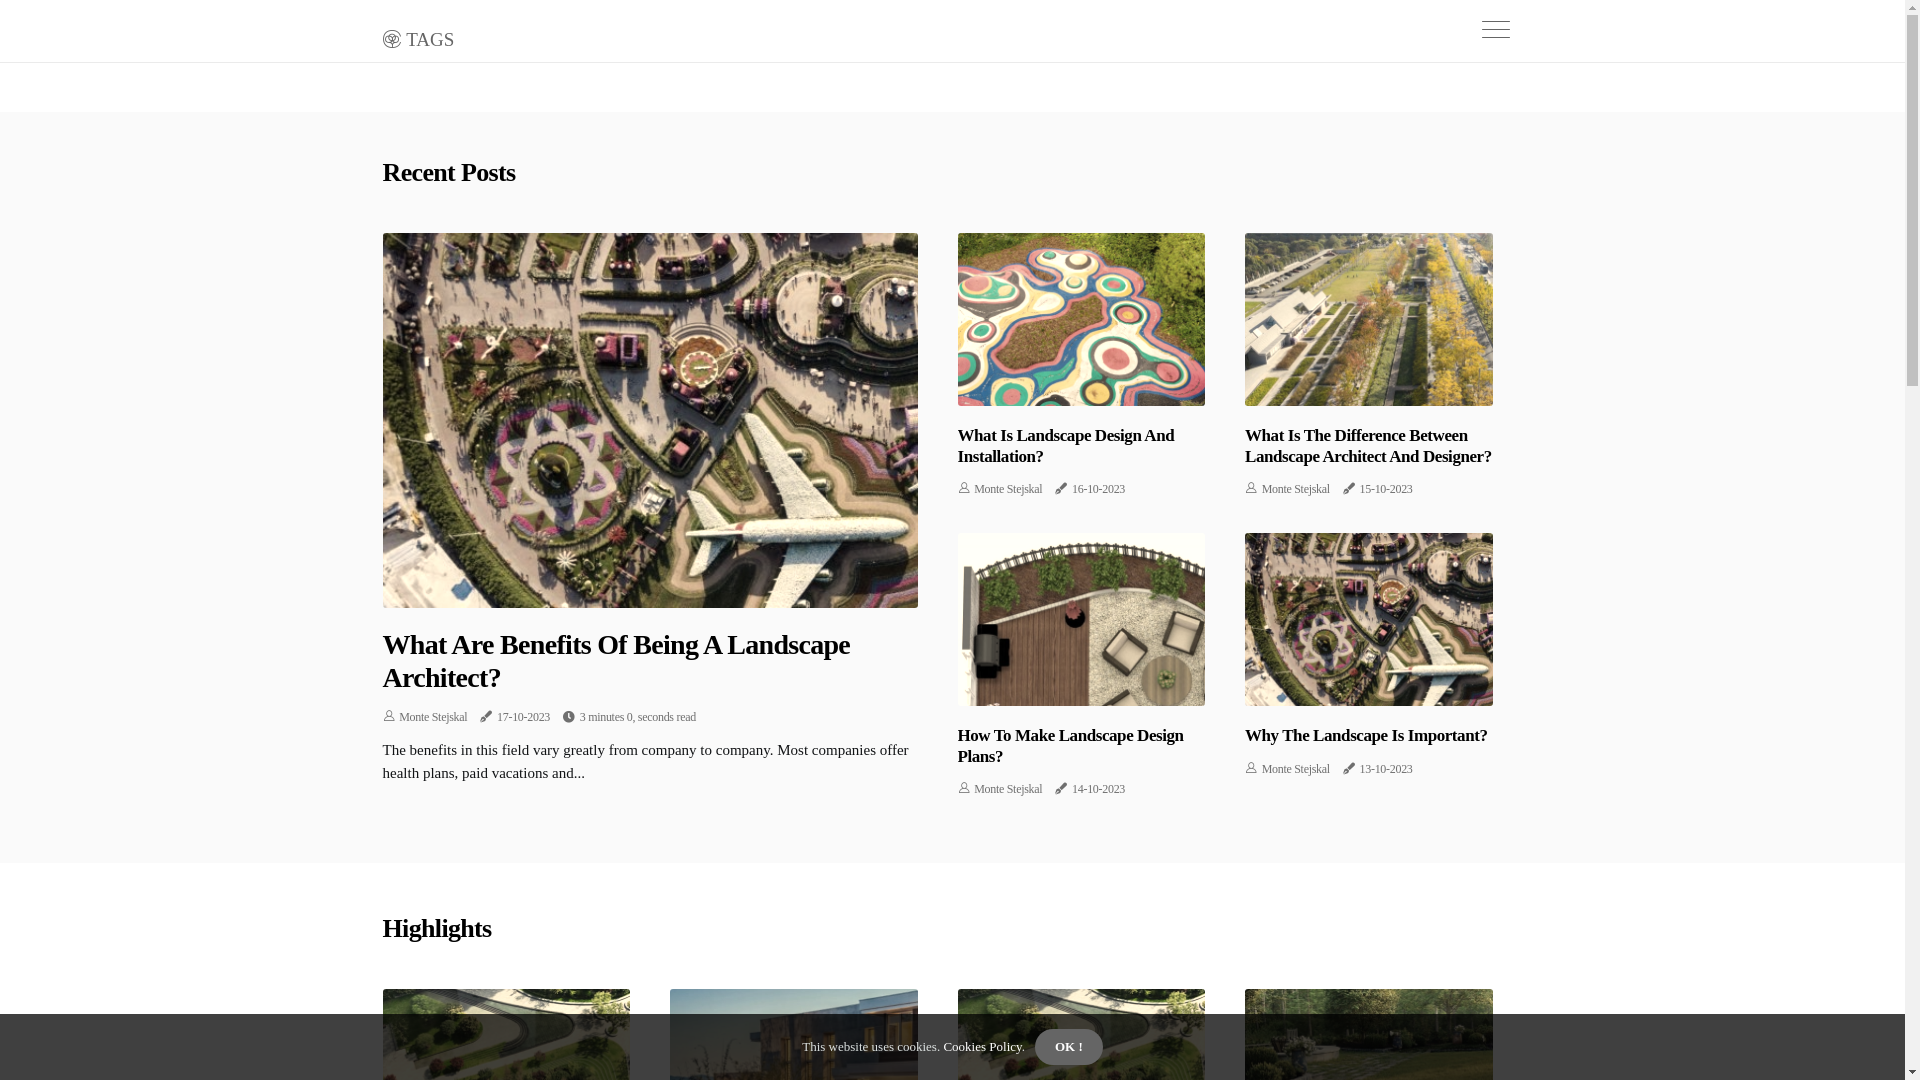  What do you see at coordinates (1008, 789) in the screenshot?
I see `Monte Stejskal` at bounding box center [1008, 789].